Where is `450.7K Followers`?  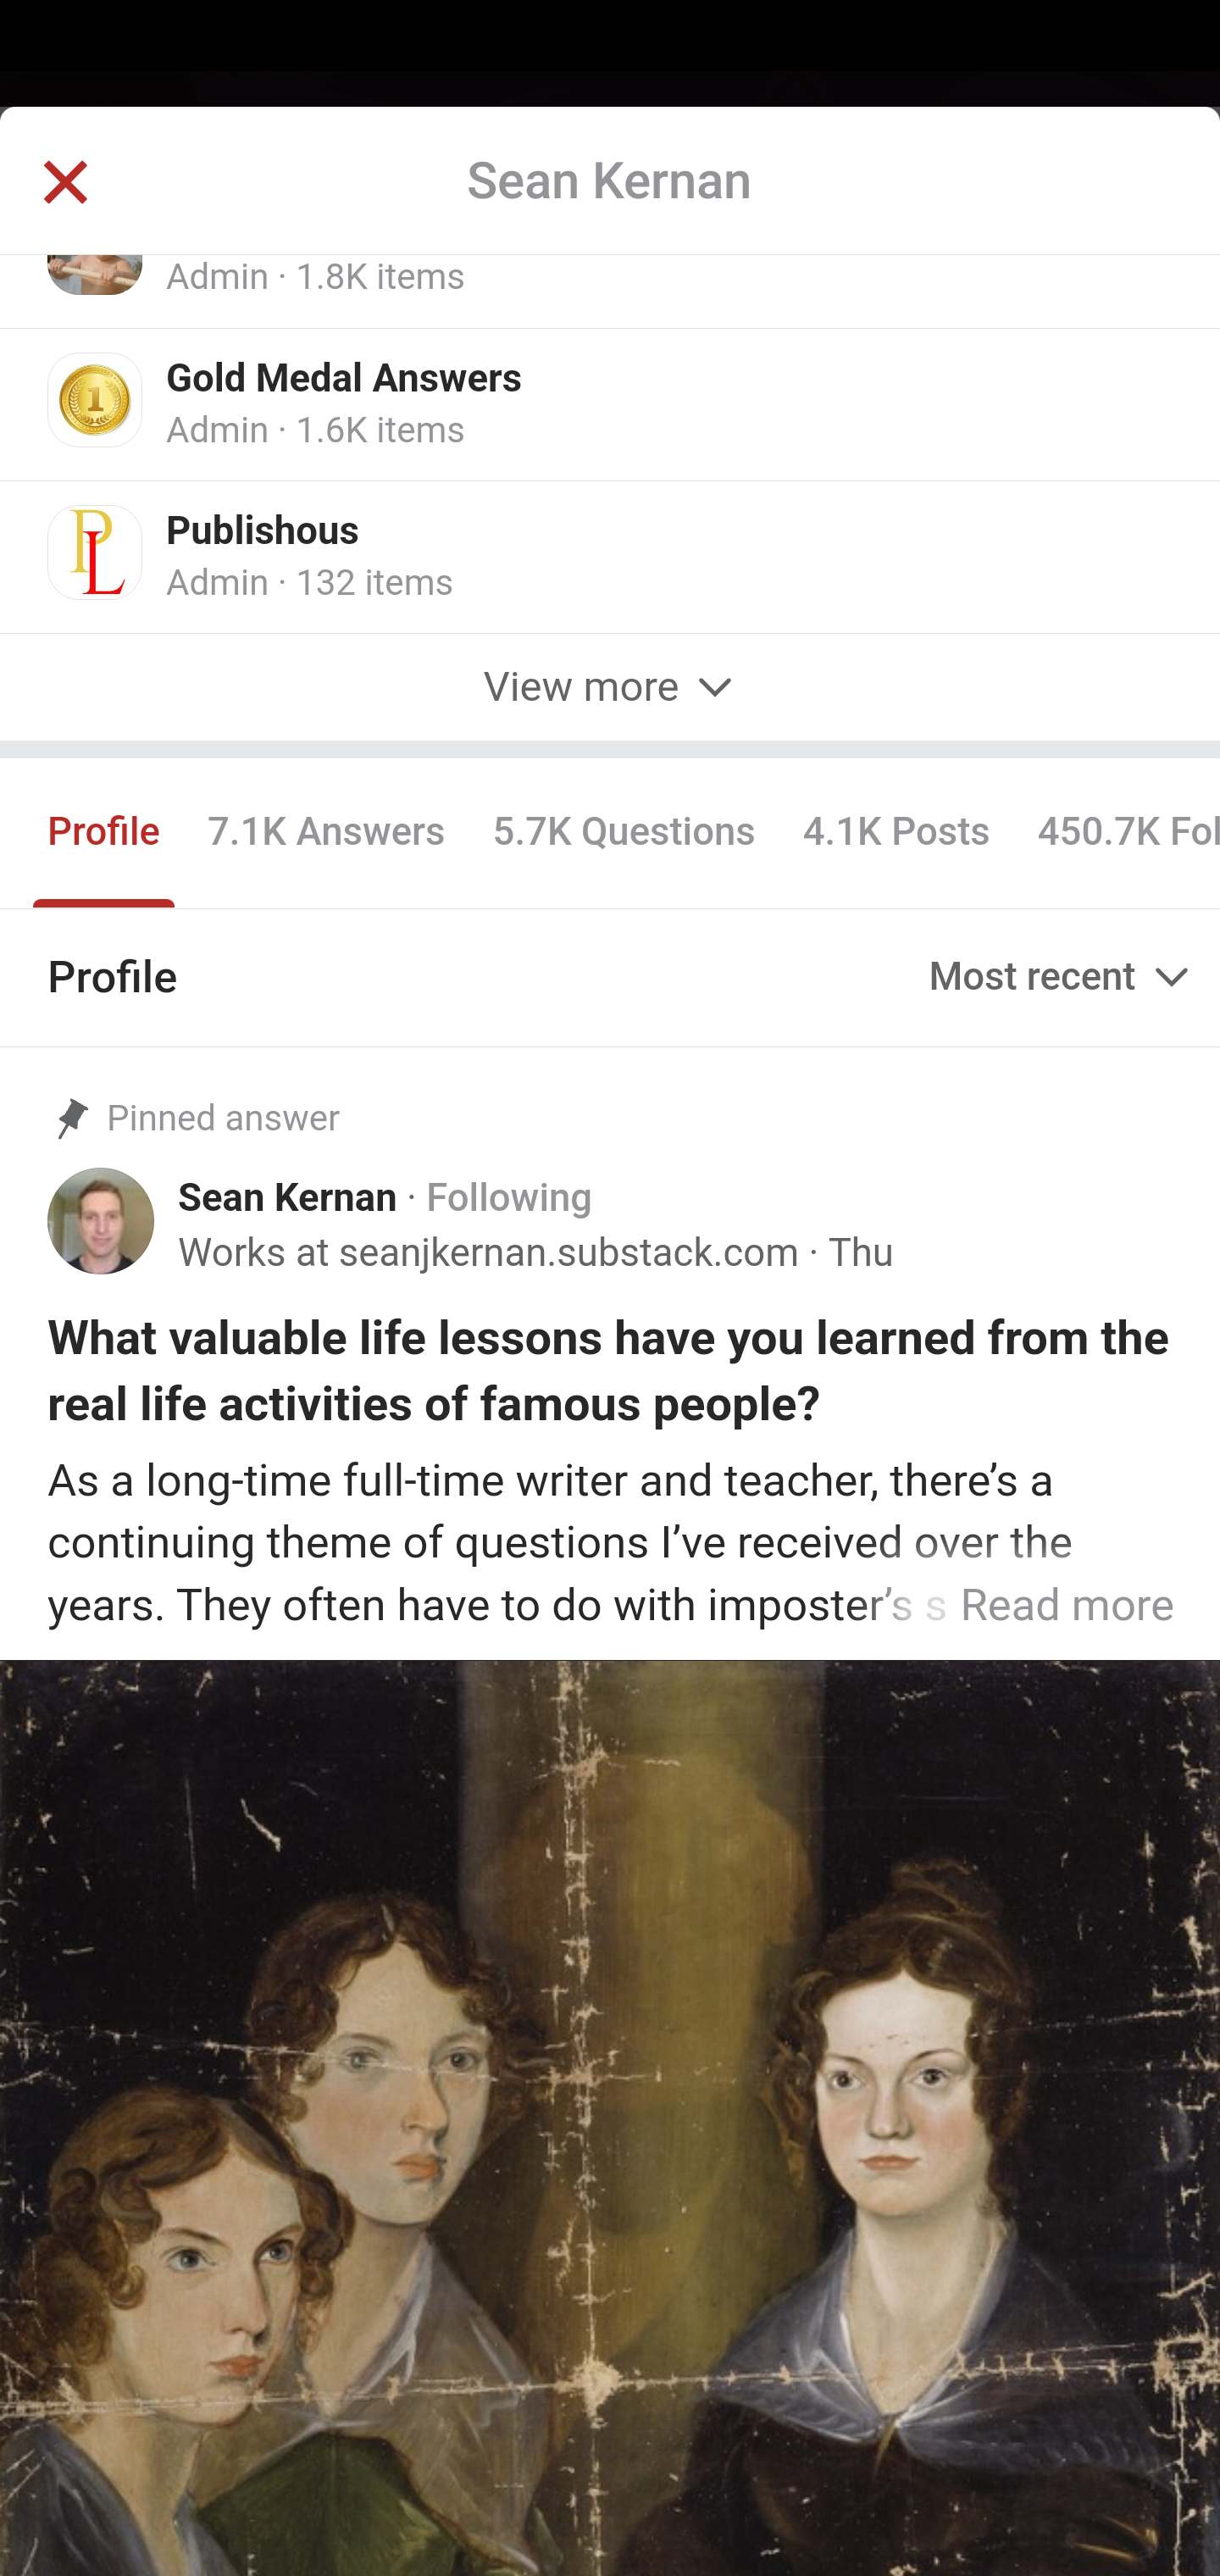
450.7K Followers is located at coordinates (1115, 837).